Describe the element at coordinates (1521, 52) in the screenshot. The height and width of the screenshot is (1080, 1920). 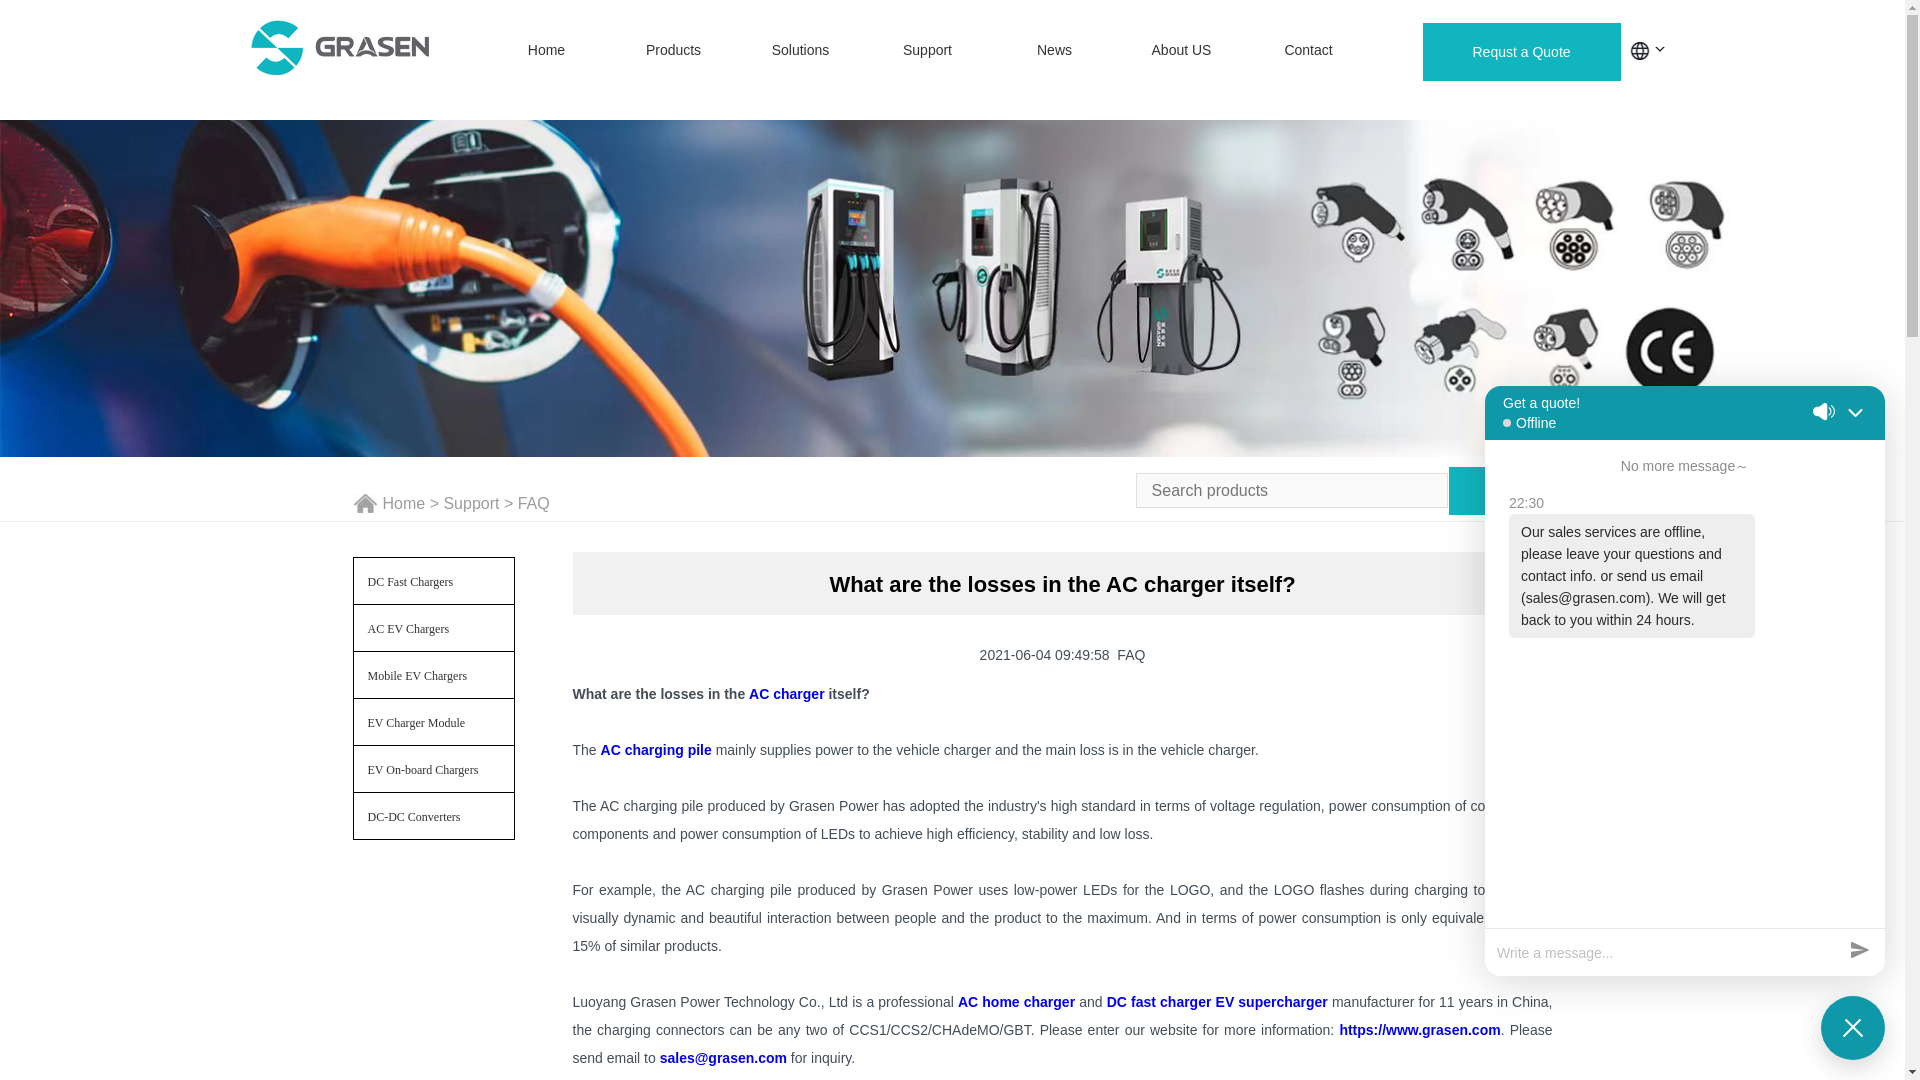
I see `Requst a Quote` at that location.